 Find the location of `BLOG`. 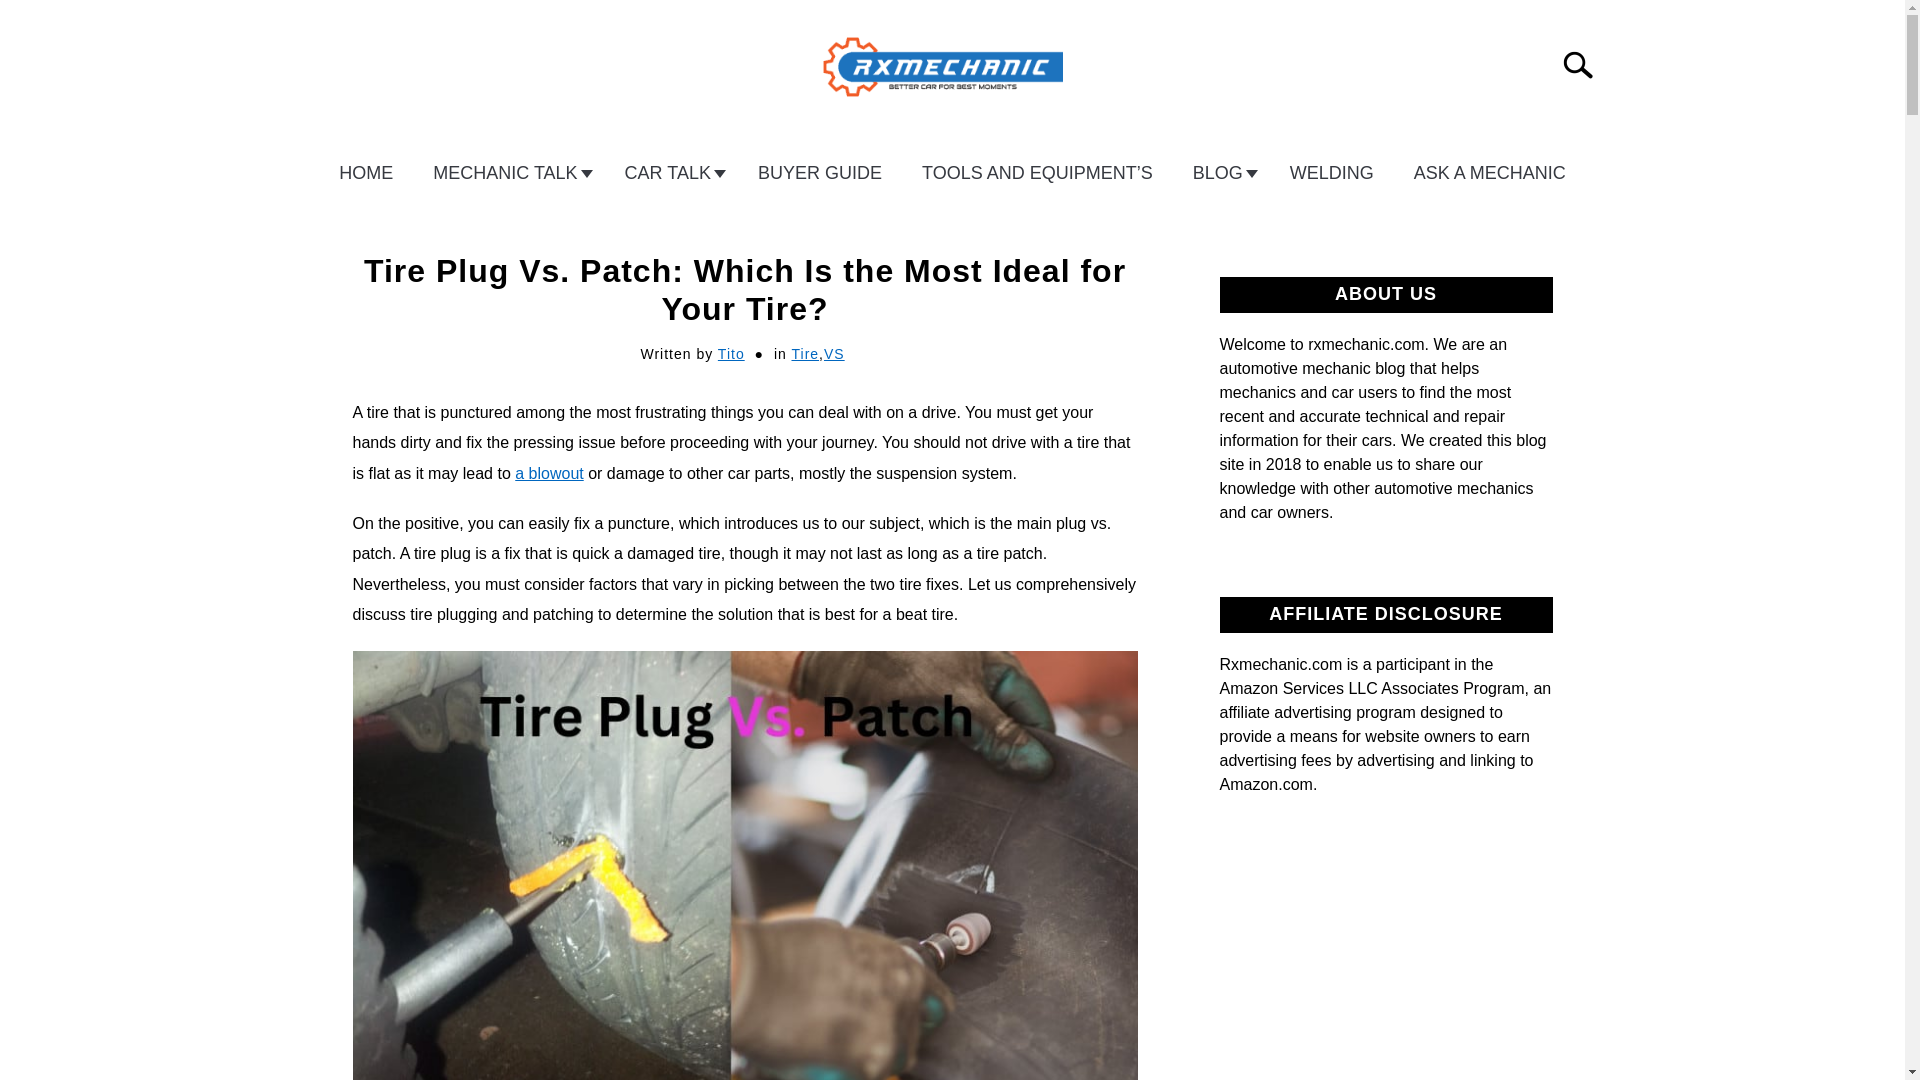

BLOG is located at coordinates (1221, 173).